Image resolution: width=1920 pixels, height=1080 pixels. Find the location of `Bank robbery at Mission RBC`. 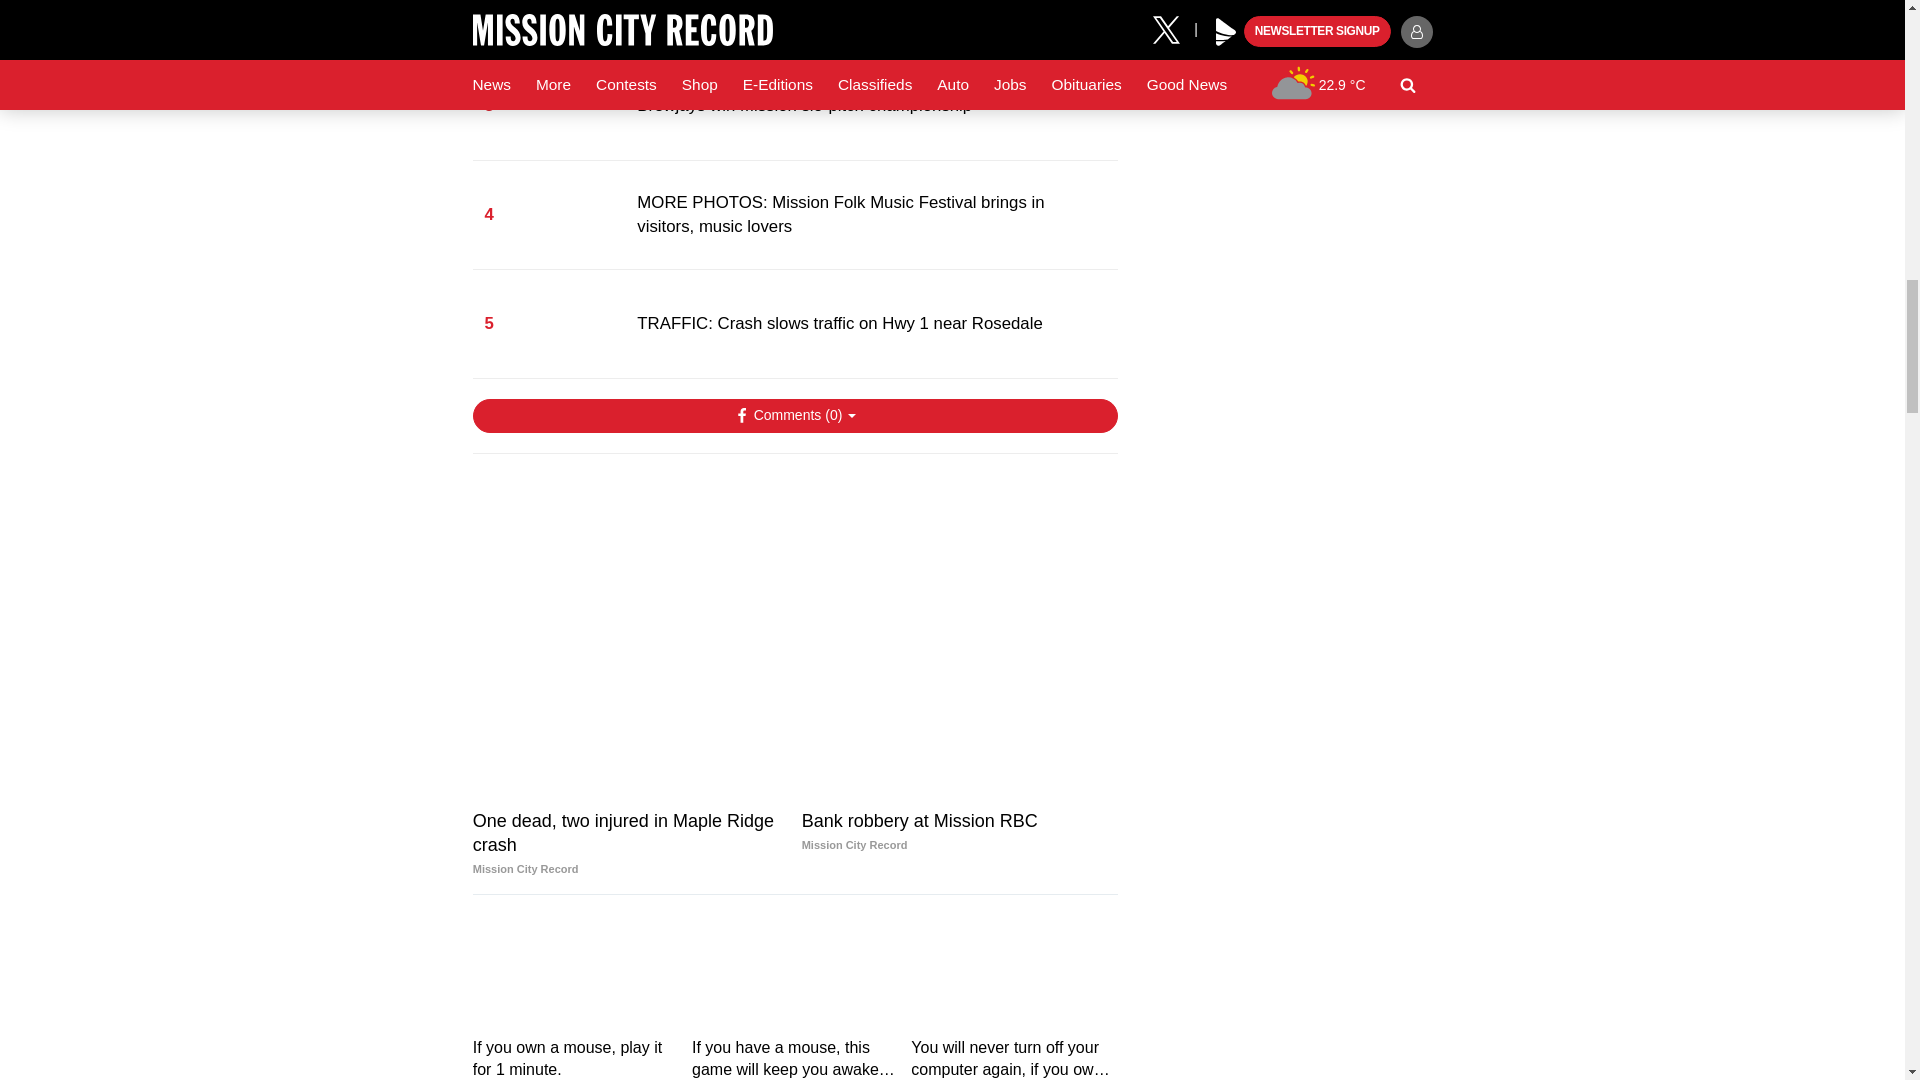

Bank robbery at Mission RBC is located at coordinates (960, 716).